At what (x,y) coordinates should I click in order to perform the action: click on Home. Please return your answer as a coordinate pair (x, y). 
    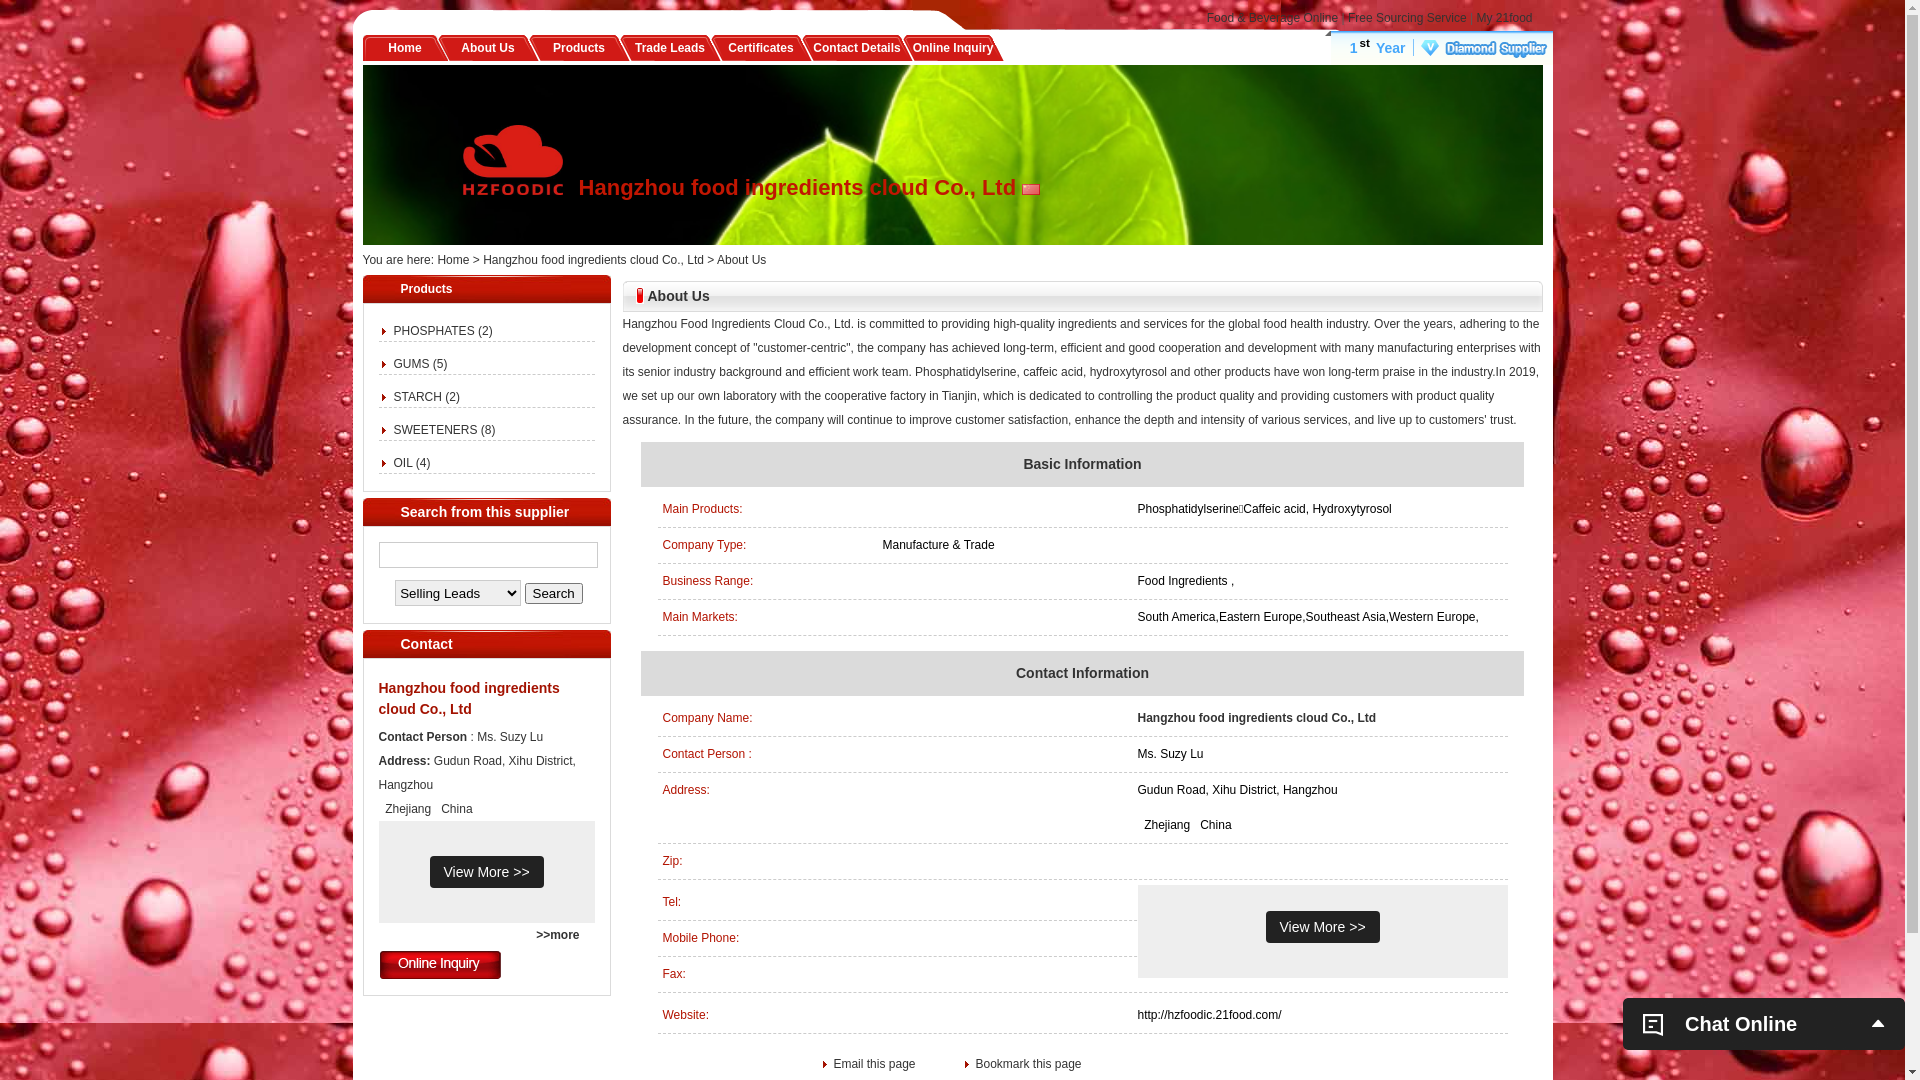
    Looking at the image, I should click on (404, 48).